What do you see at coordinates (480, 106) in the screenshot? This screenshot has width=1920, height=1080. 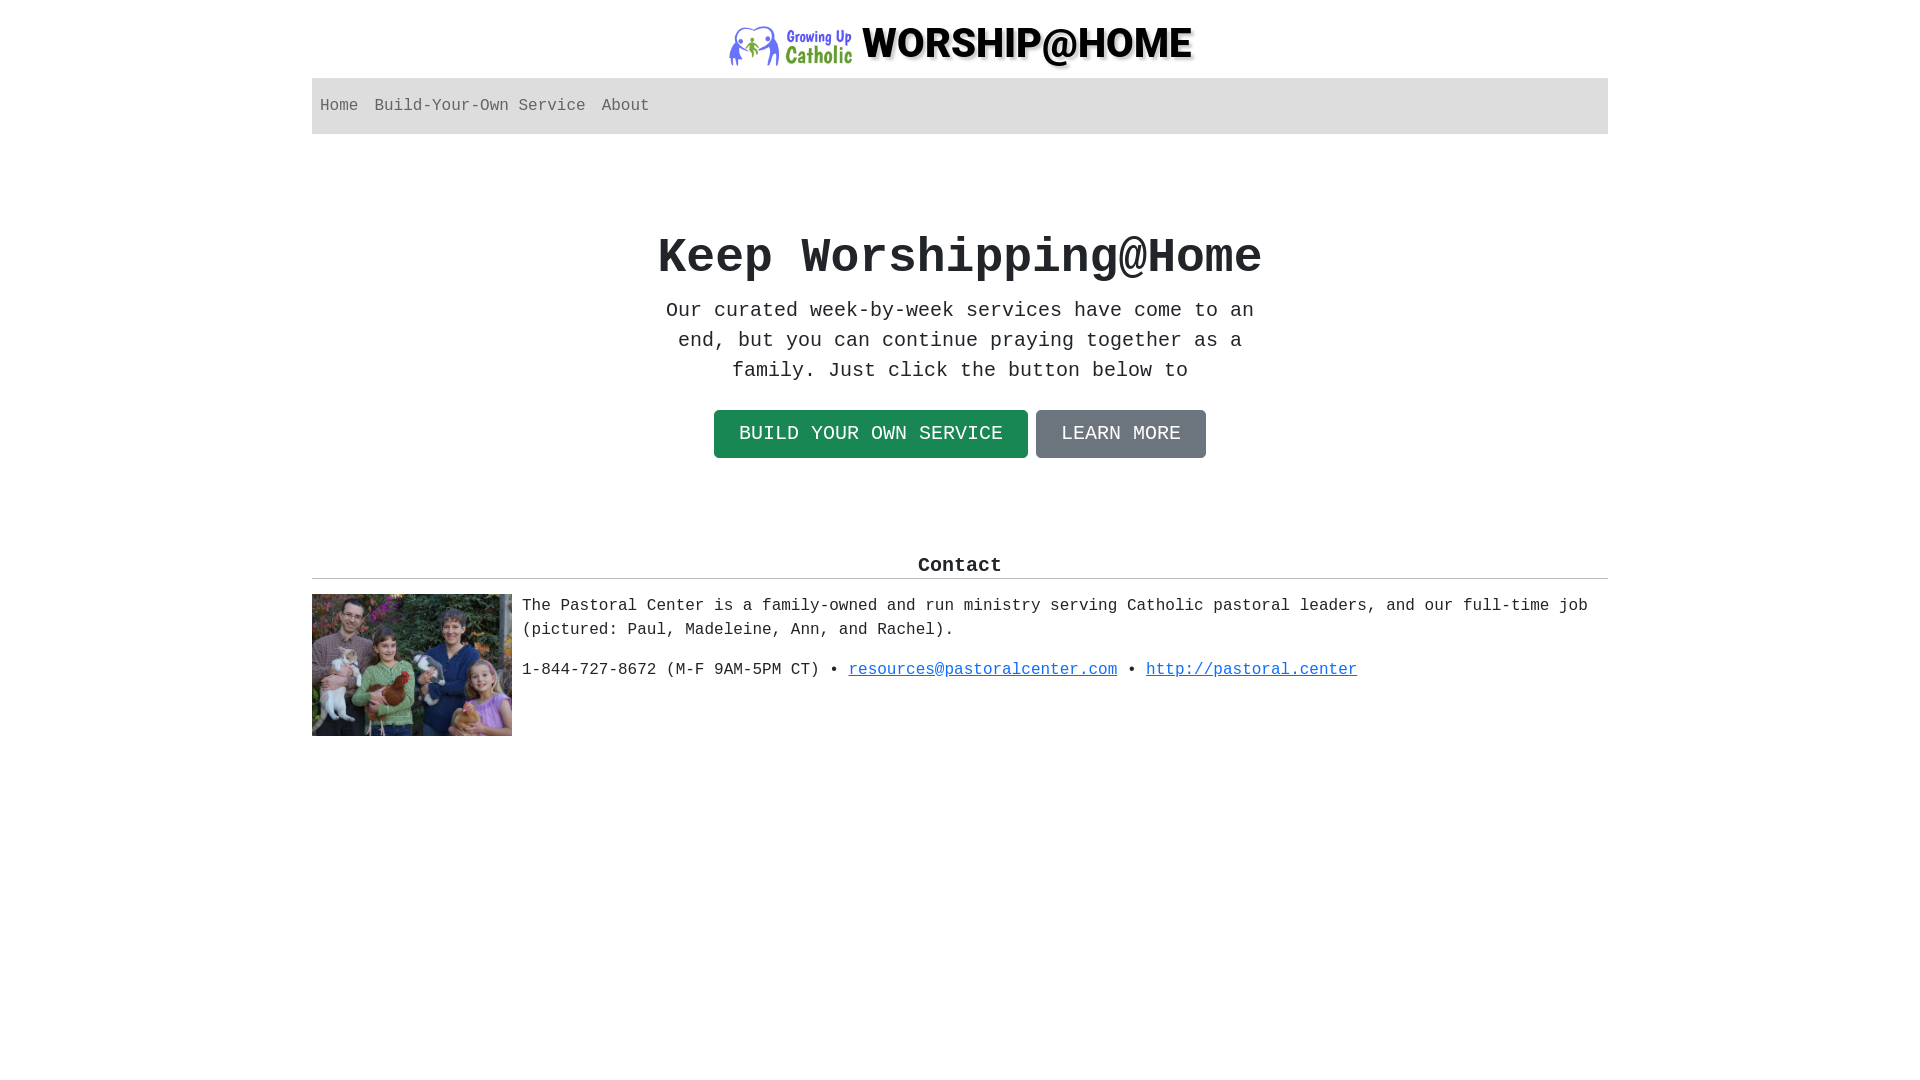 I see `Build-Your-Own Service` at bounding box center [480, 106].